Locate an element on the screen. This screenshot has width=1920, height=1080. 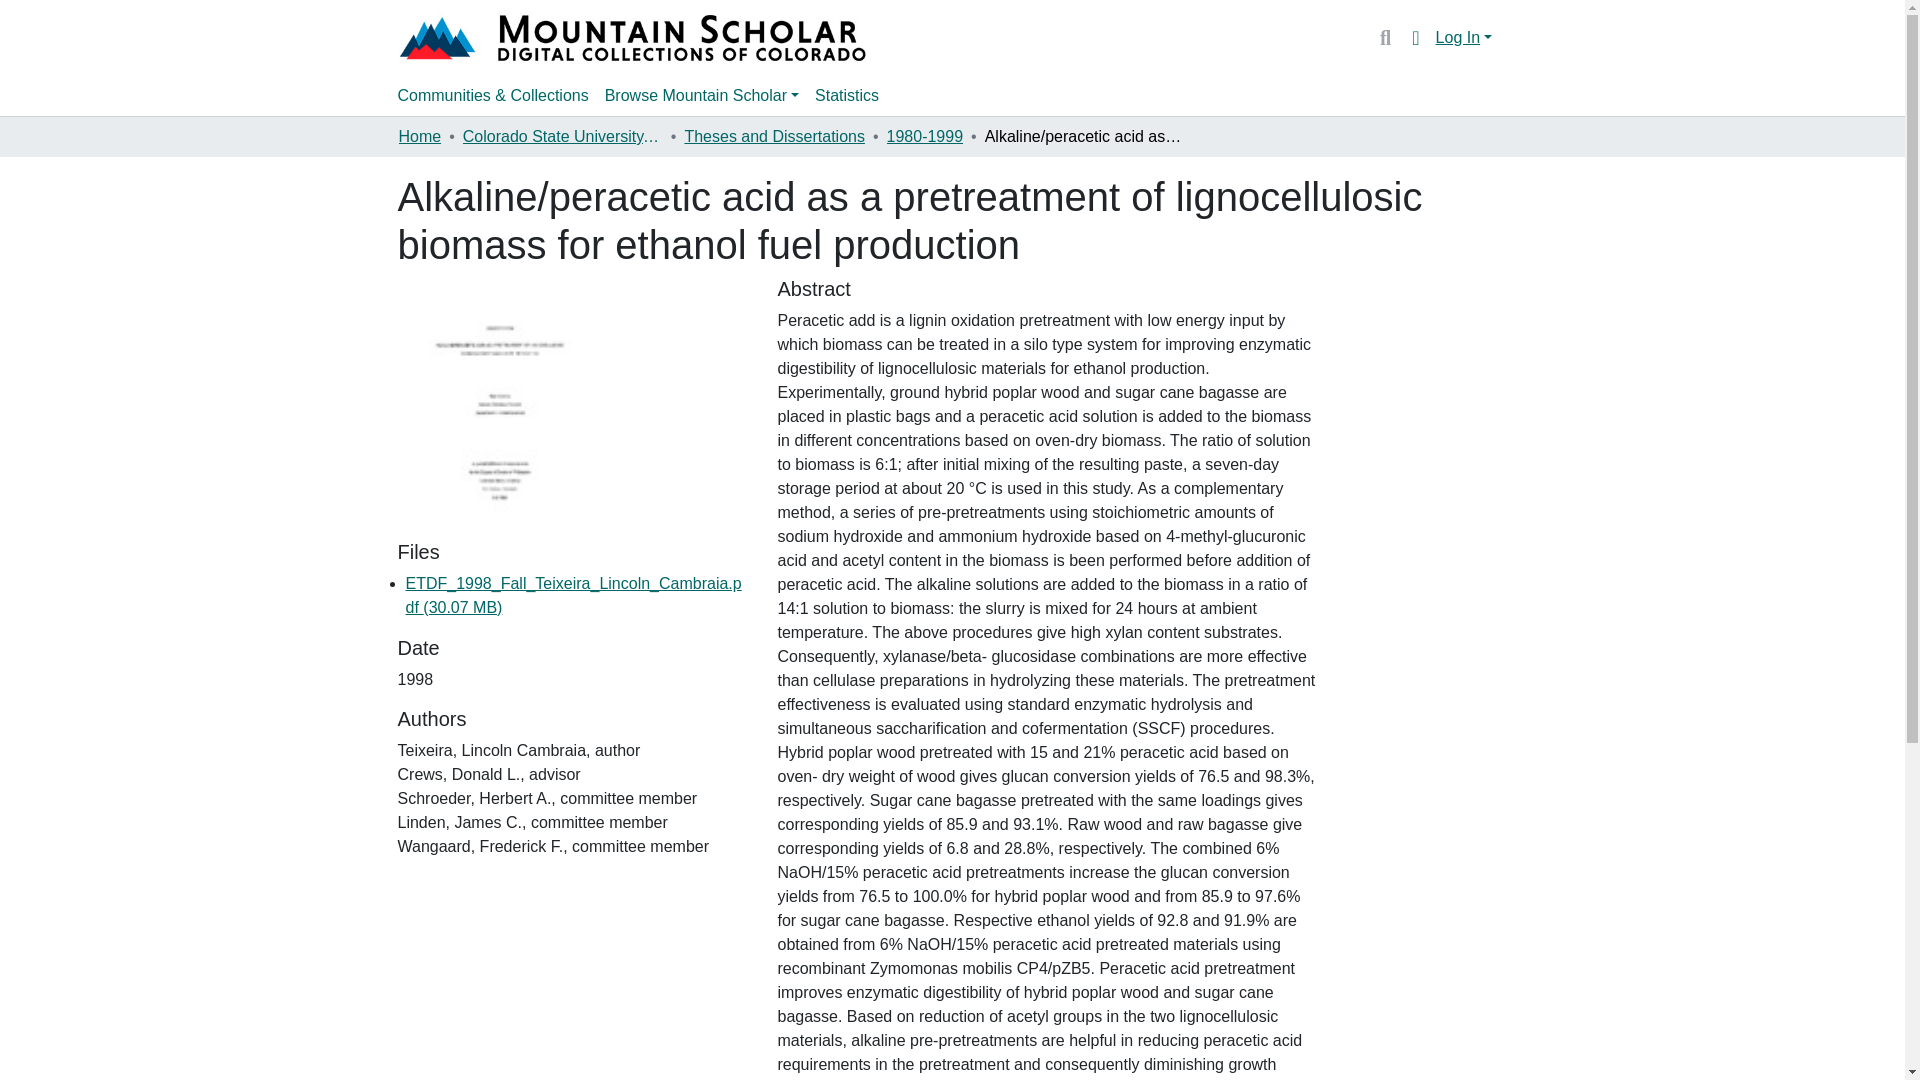
Browse Mountain Scholar is located at coordinates (702, 95).